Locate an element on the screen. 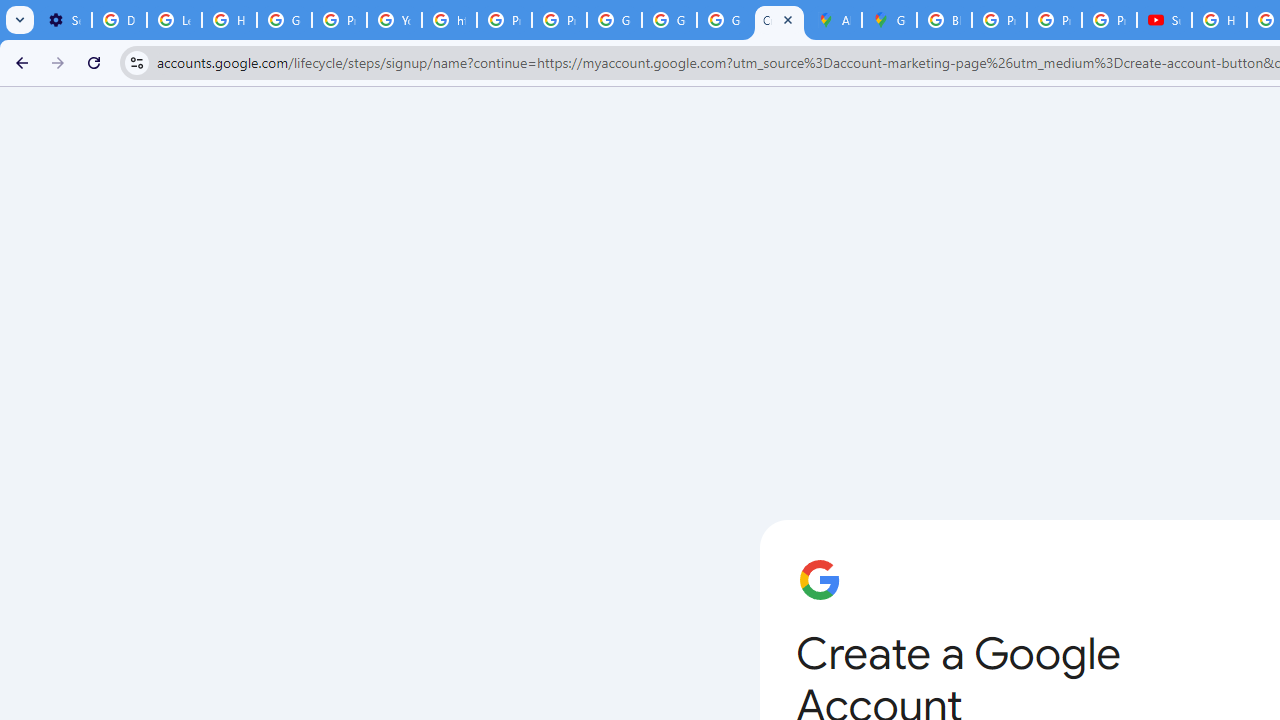 The width and height of the screenshot is (1280, 720). Privacy Help Center - Policies Help is located at coordinates (340, 20).